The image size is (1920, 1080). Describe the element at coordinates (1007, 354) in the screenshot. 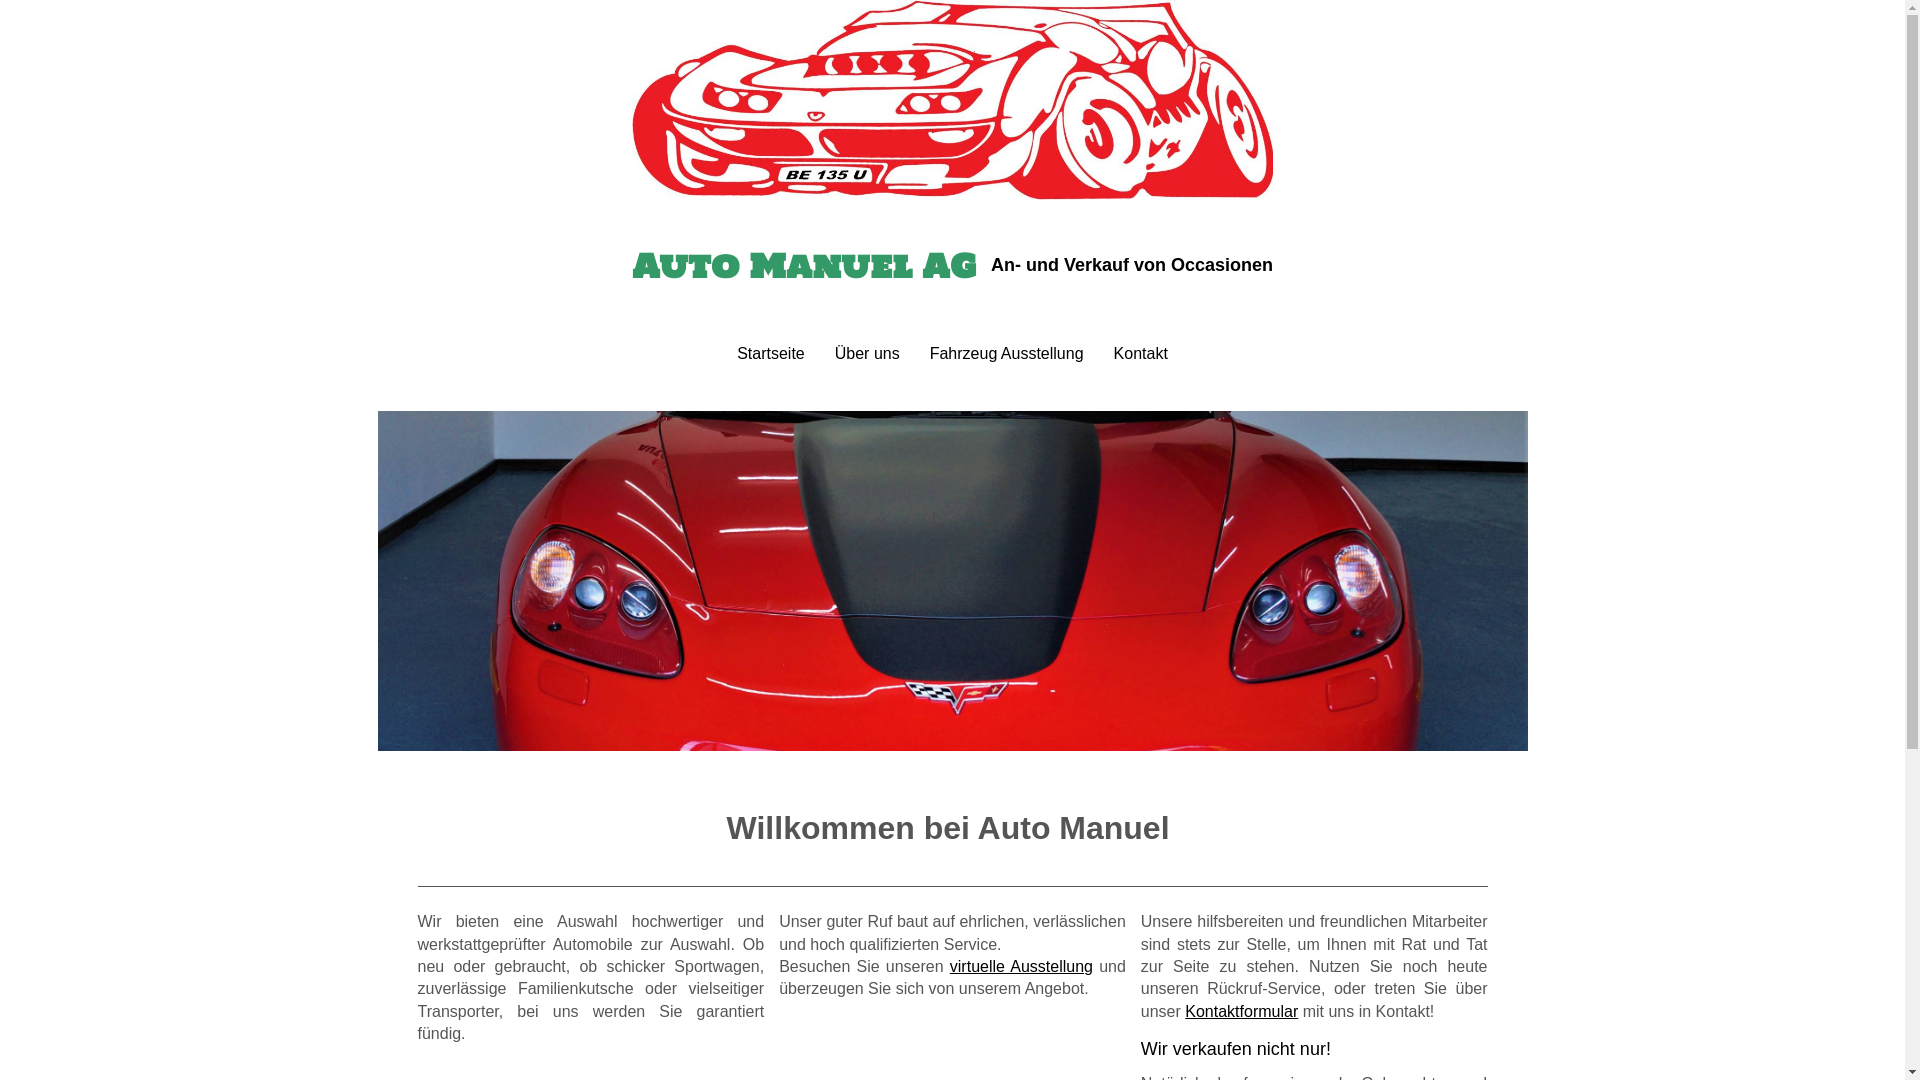

I see `Fahrzeug Ausstellung` at that location.